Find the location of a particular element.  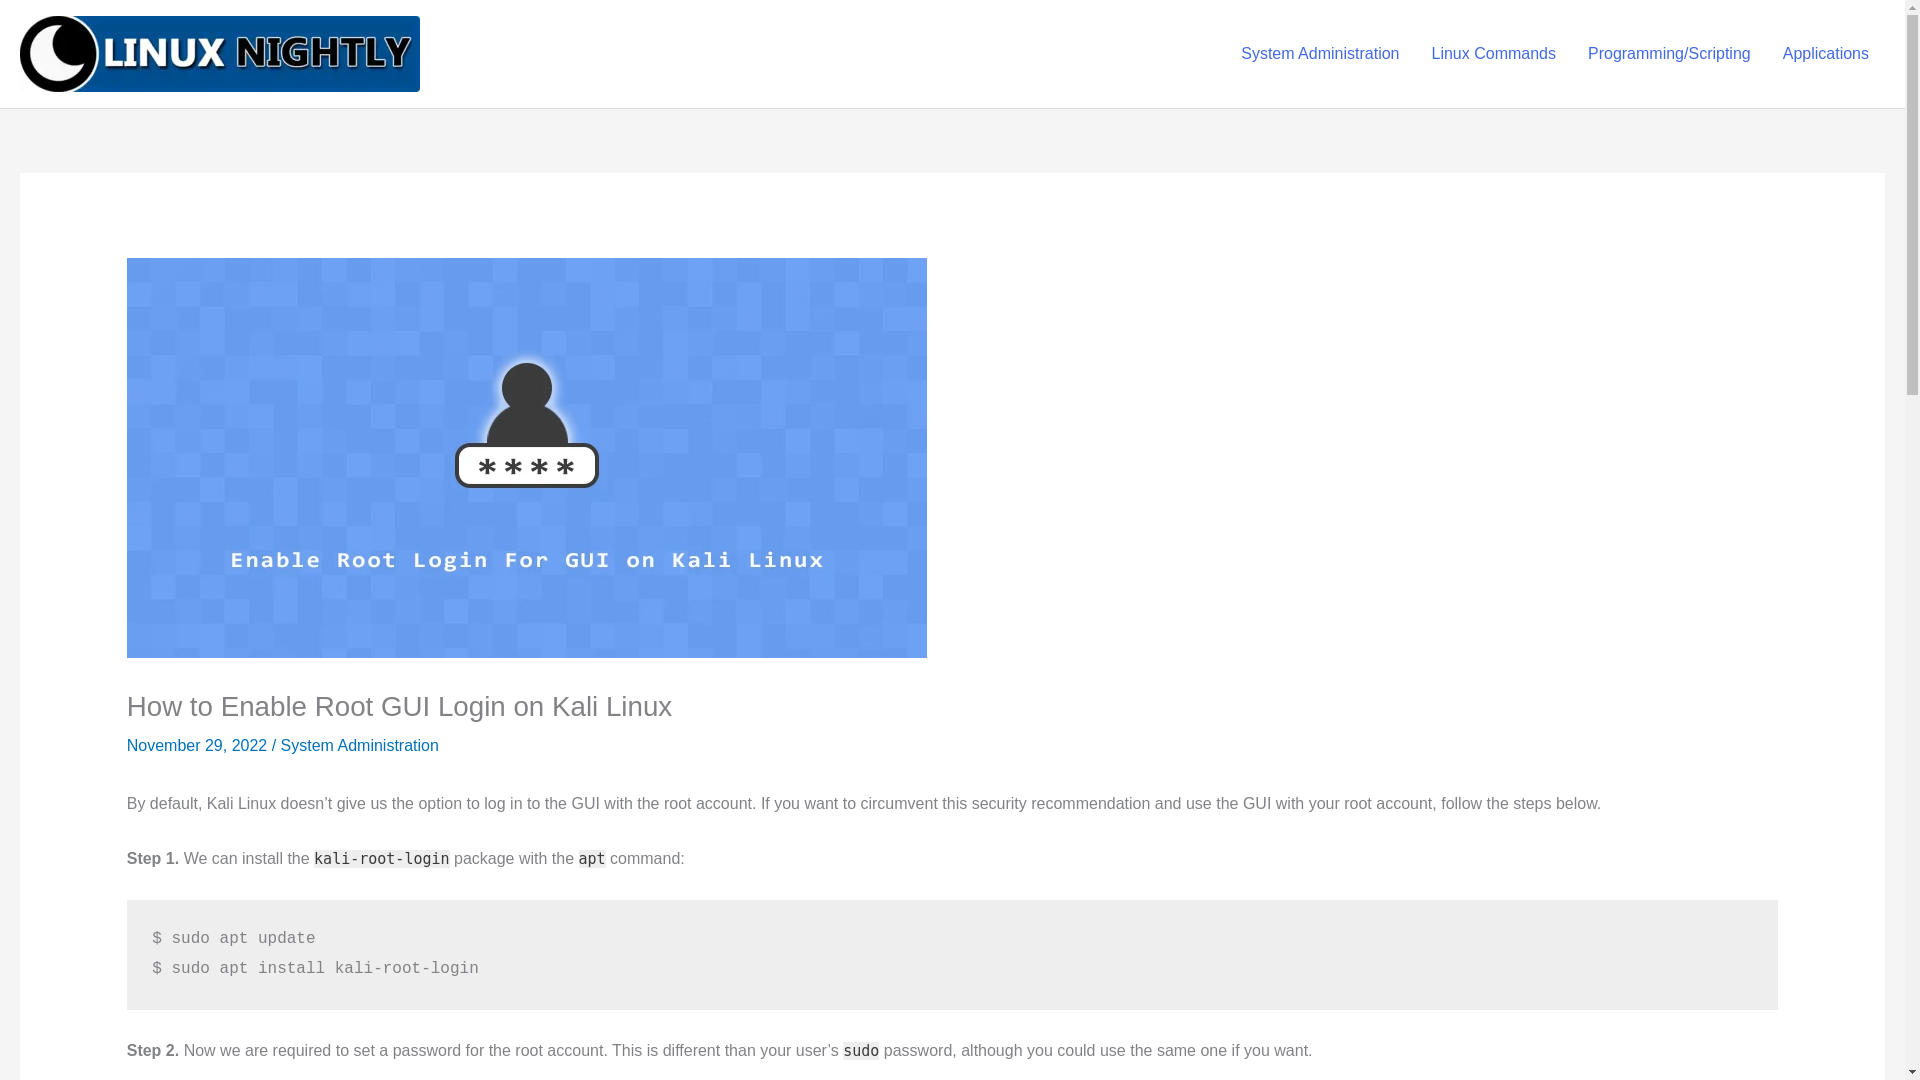

Applications is located at coordinates (1826, 54).